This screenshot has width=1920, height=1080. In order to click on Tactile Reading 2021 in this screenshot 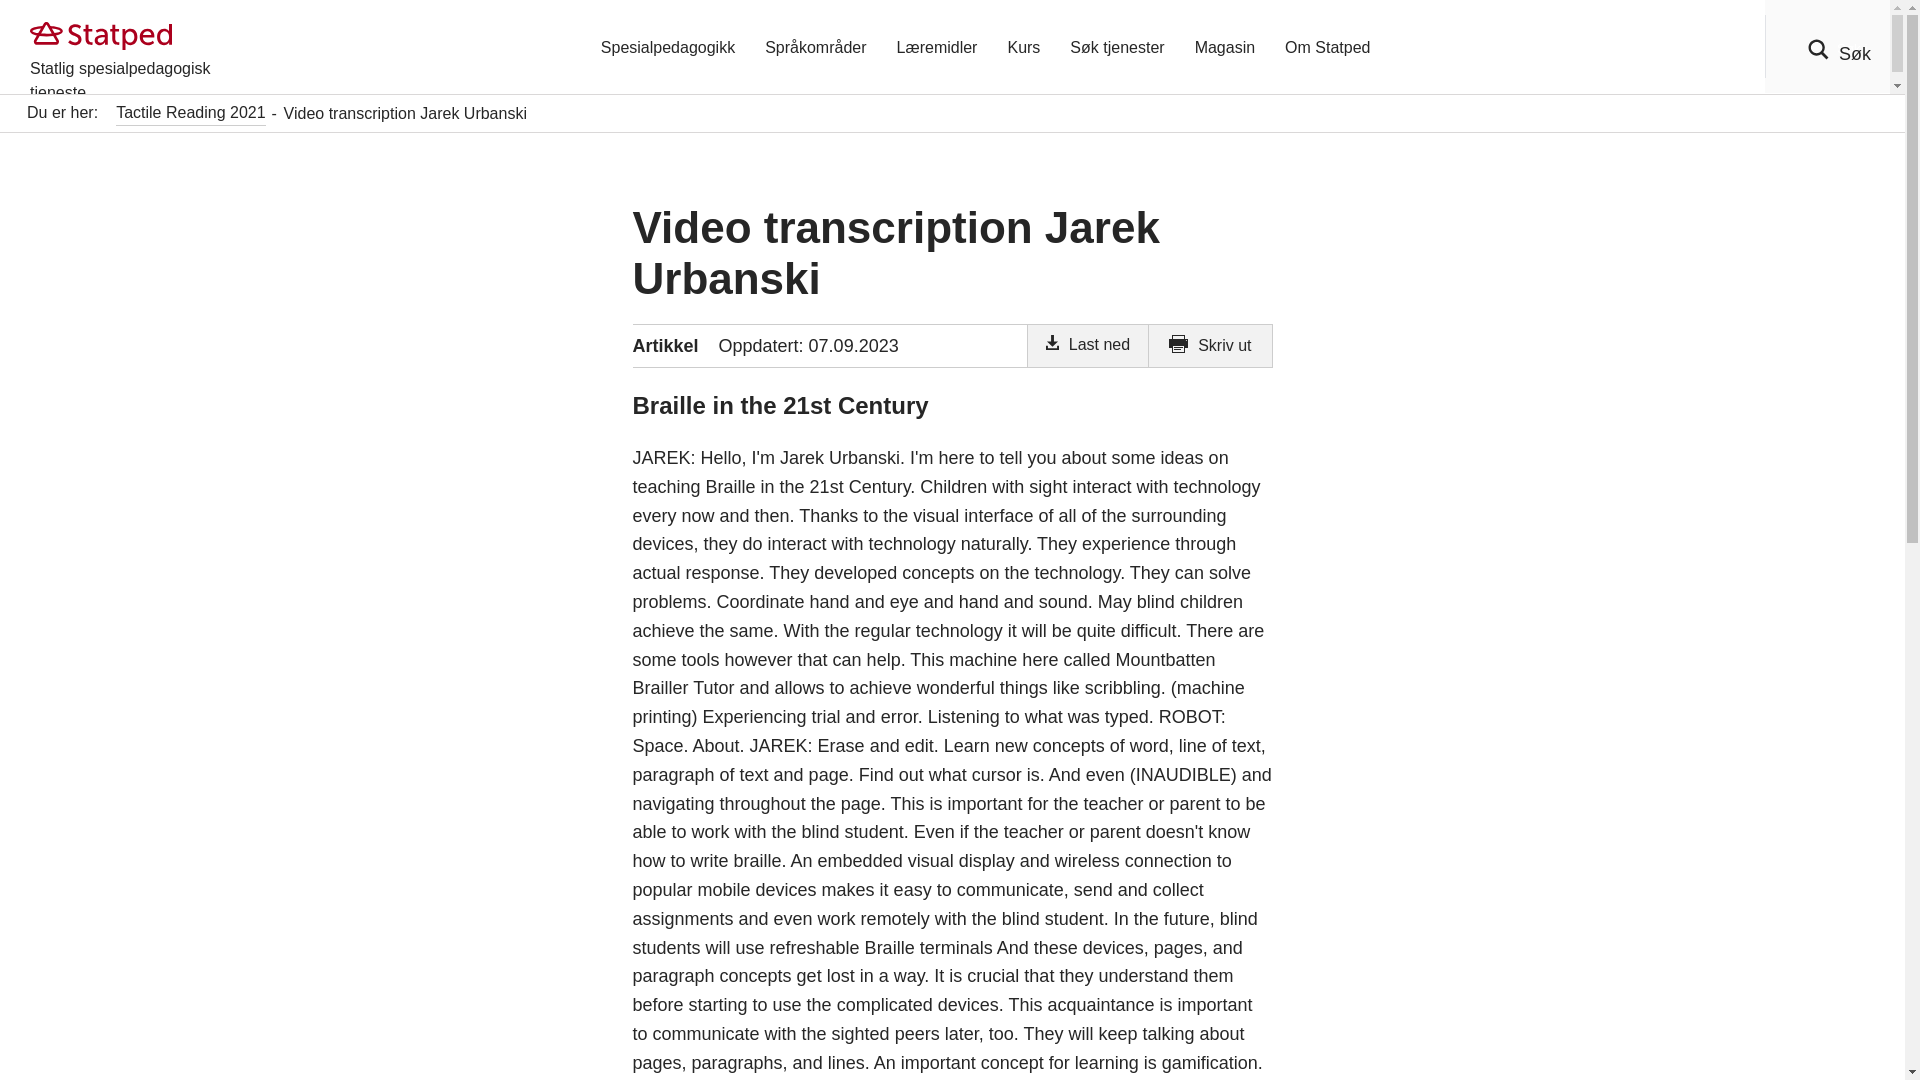, I will do `click(190, 114)`.